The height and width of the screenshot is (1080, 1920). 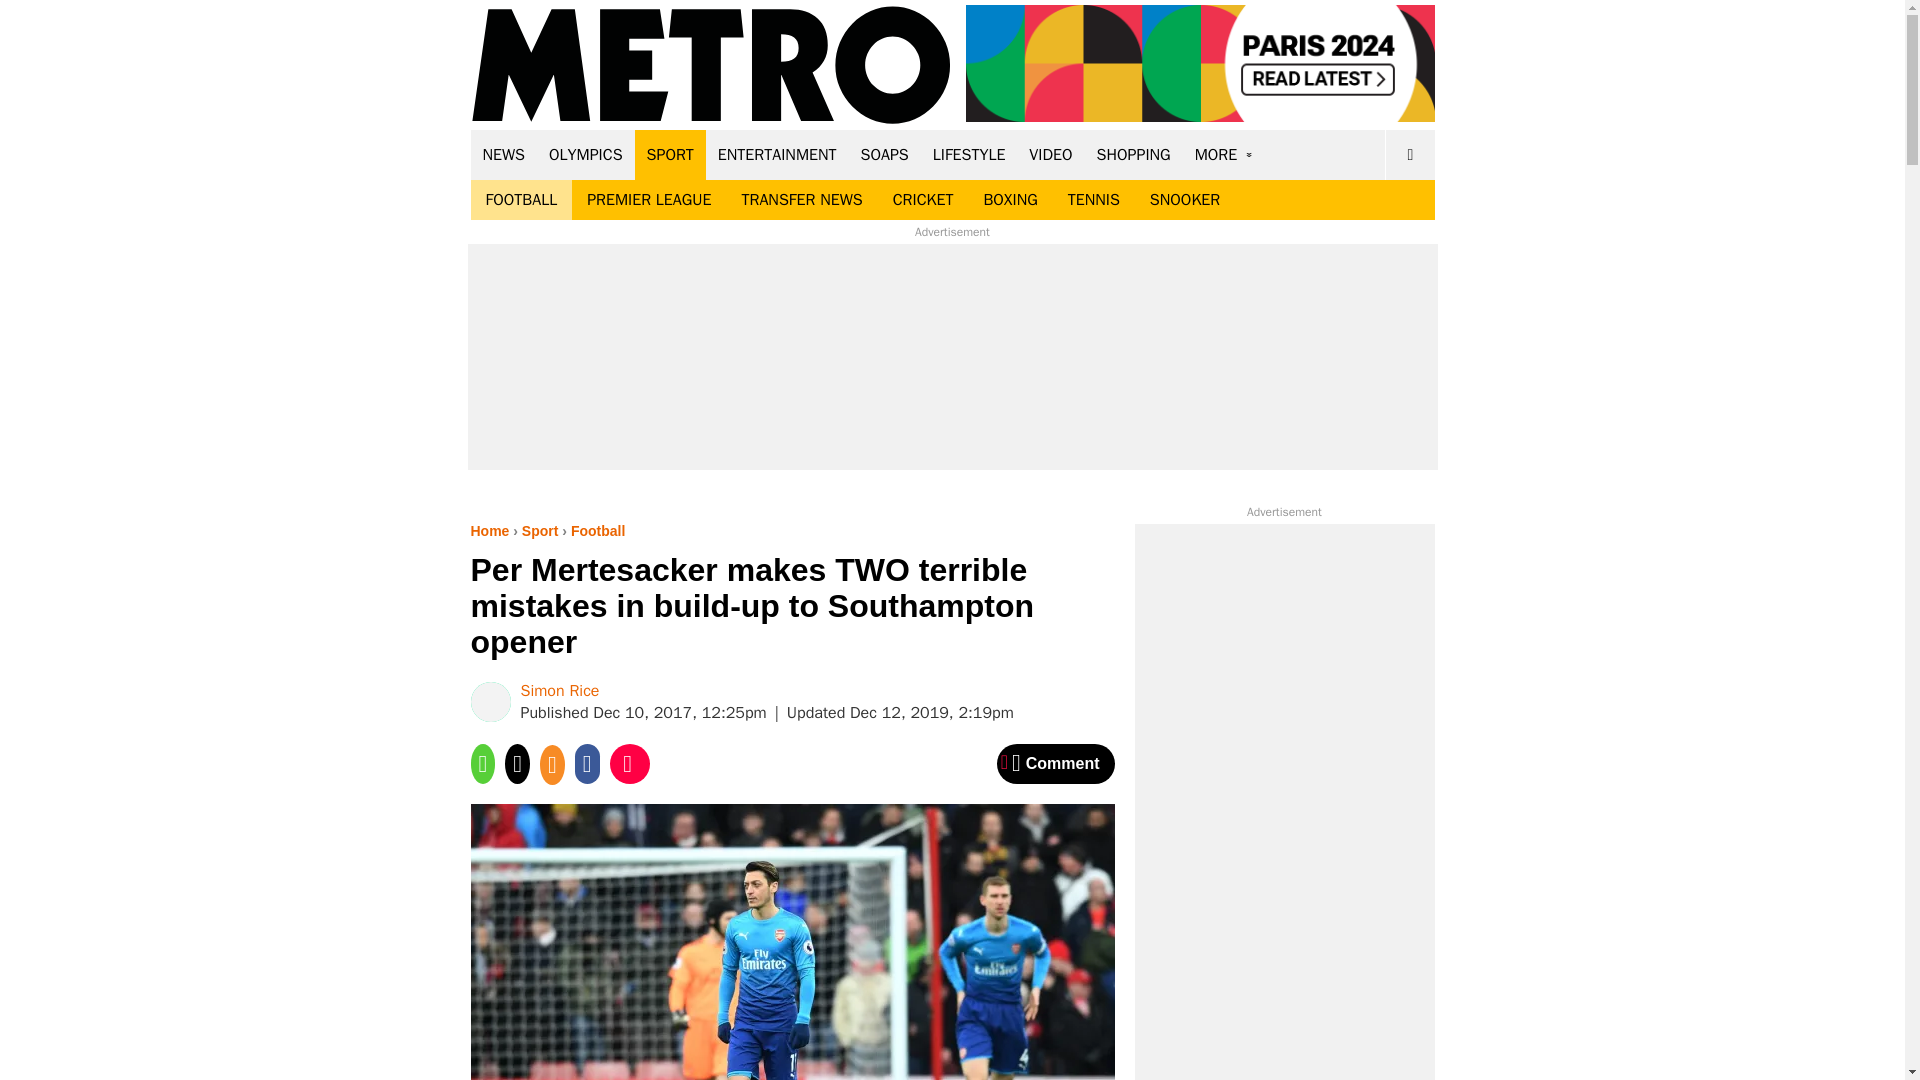 What do you see at coordinates (586, 154) in the screenshot?
I see `OLYMPICS` at bounding box center [586, 154].